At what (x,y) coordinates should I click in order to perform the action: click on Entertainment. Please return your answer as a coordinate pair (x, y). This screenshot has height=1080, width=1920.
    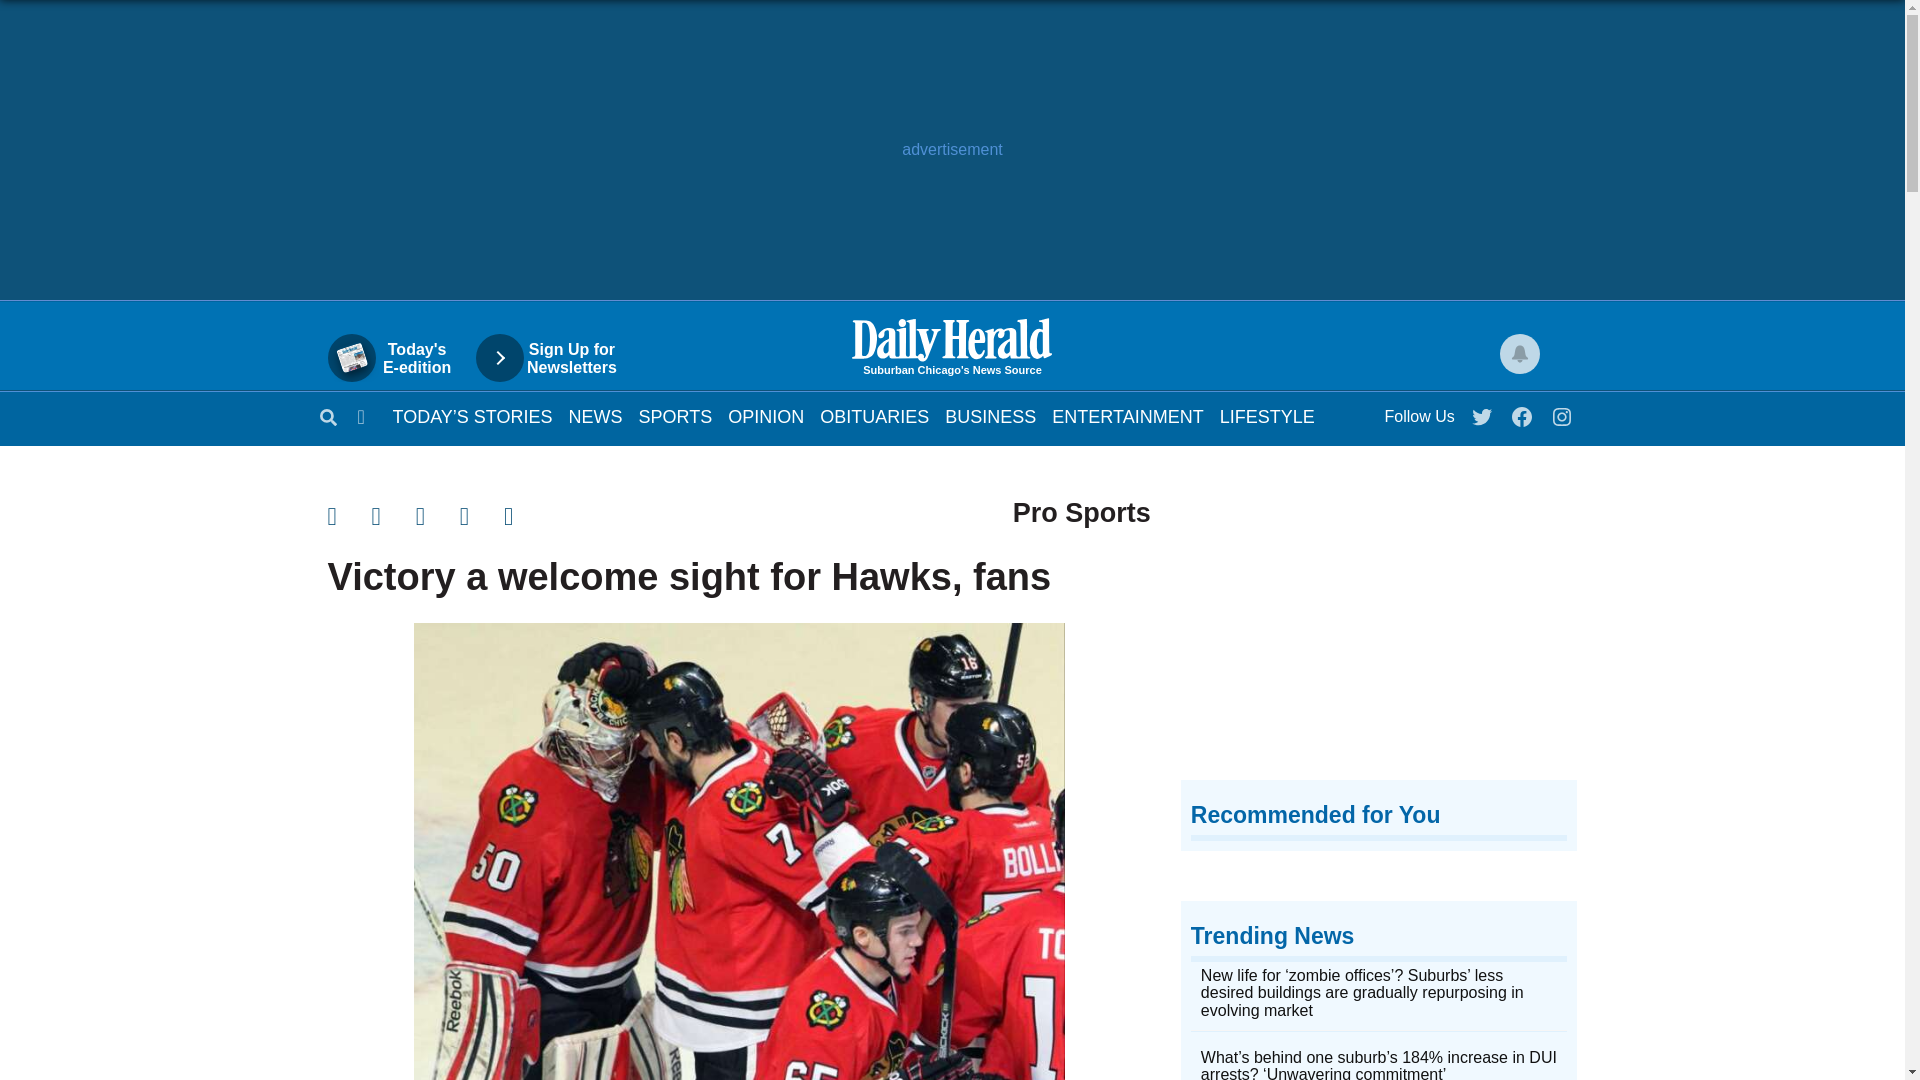
    Looking at the image, I should click on (1128, 416).